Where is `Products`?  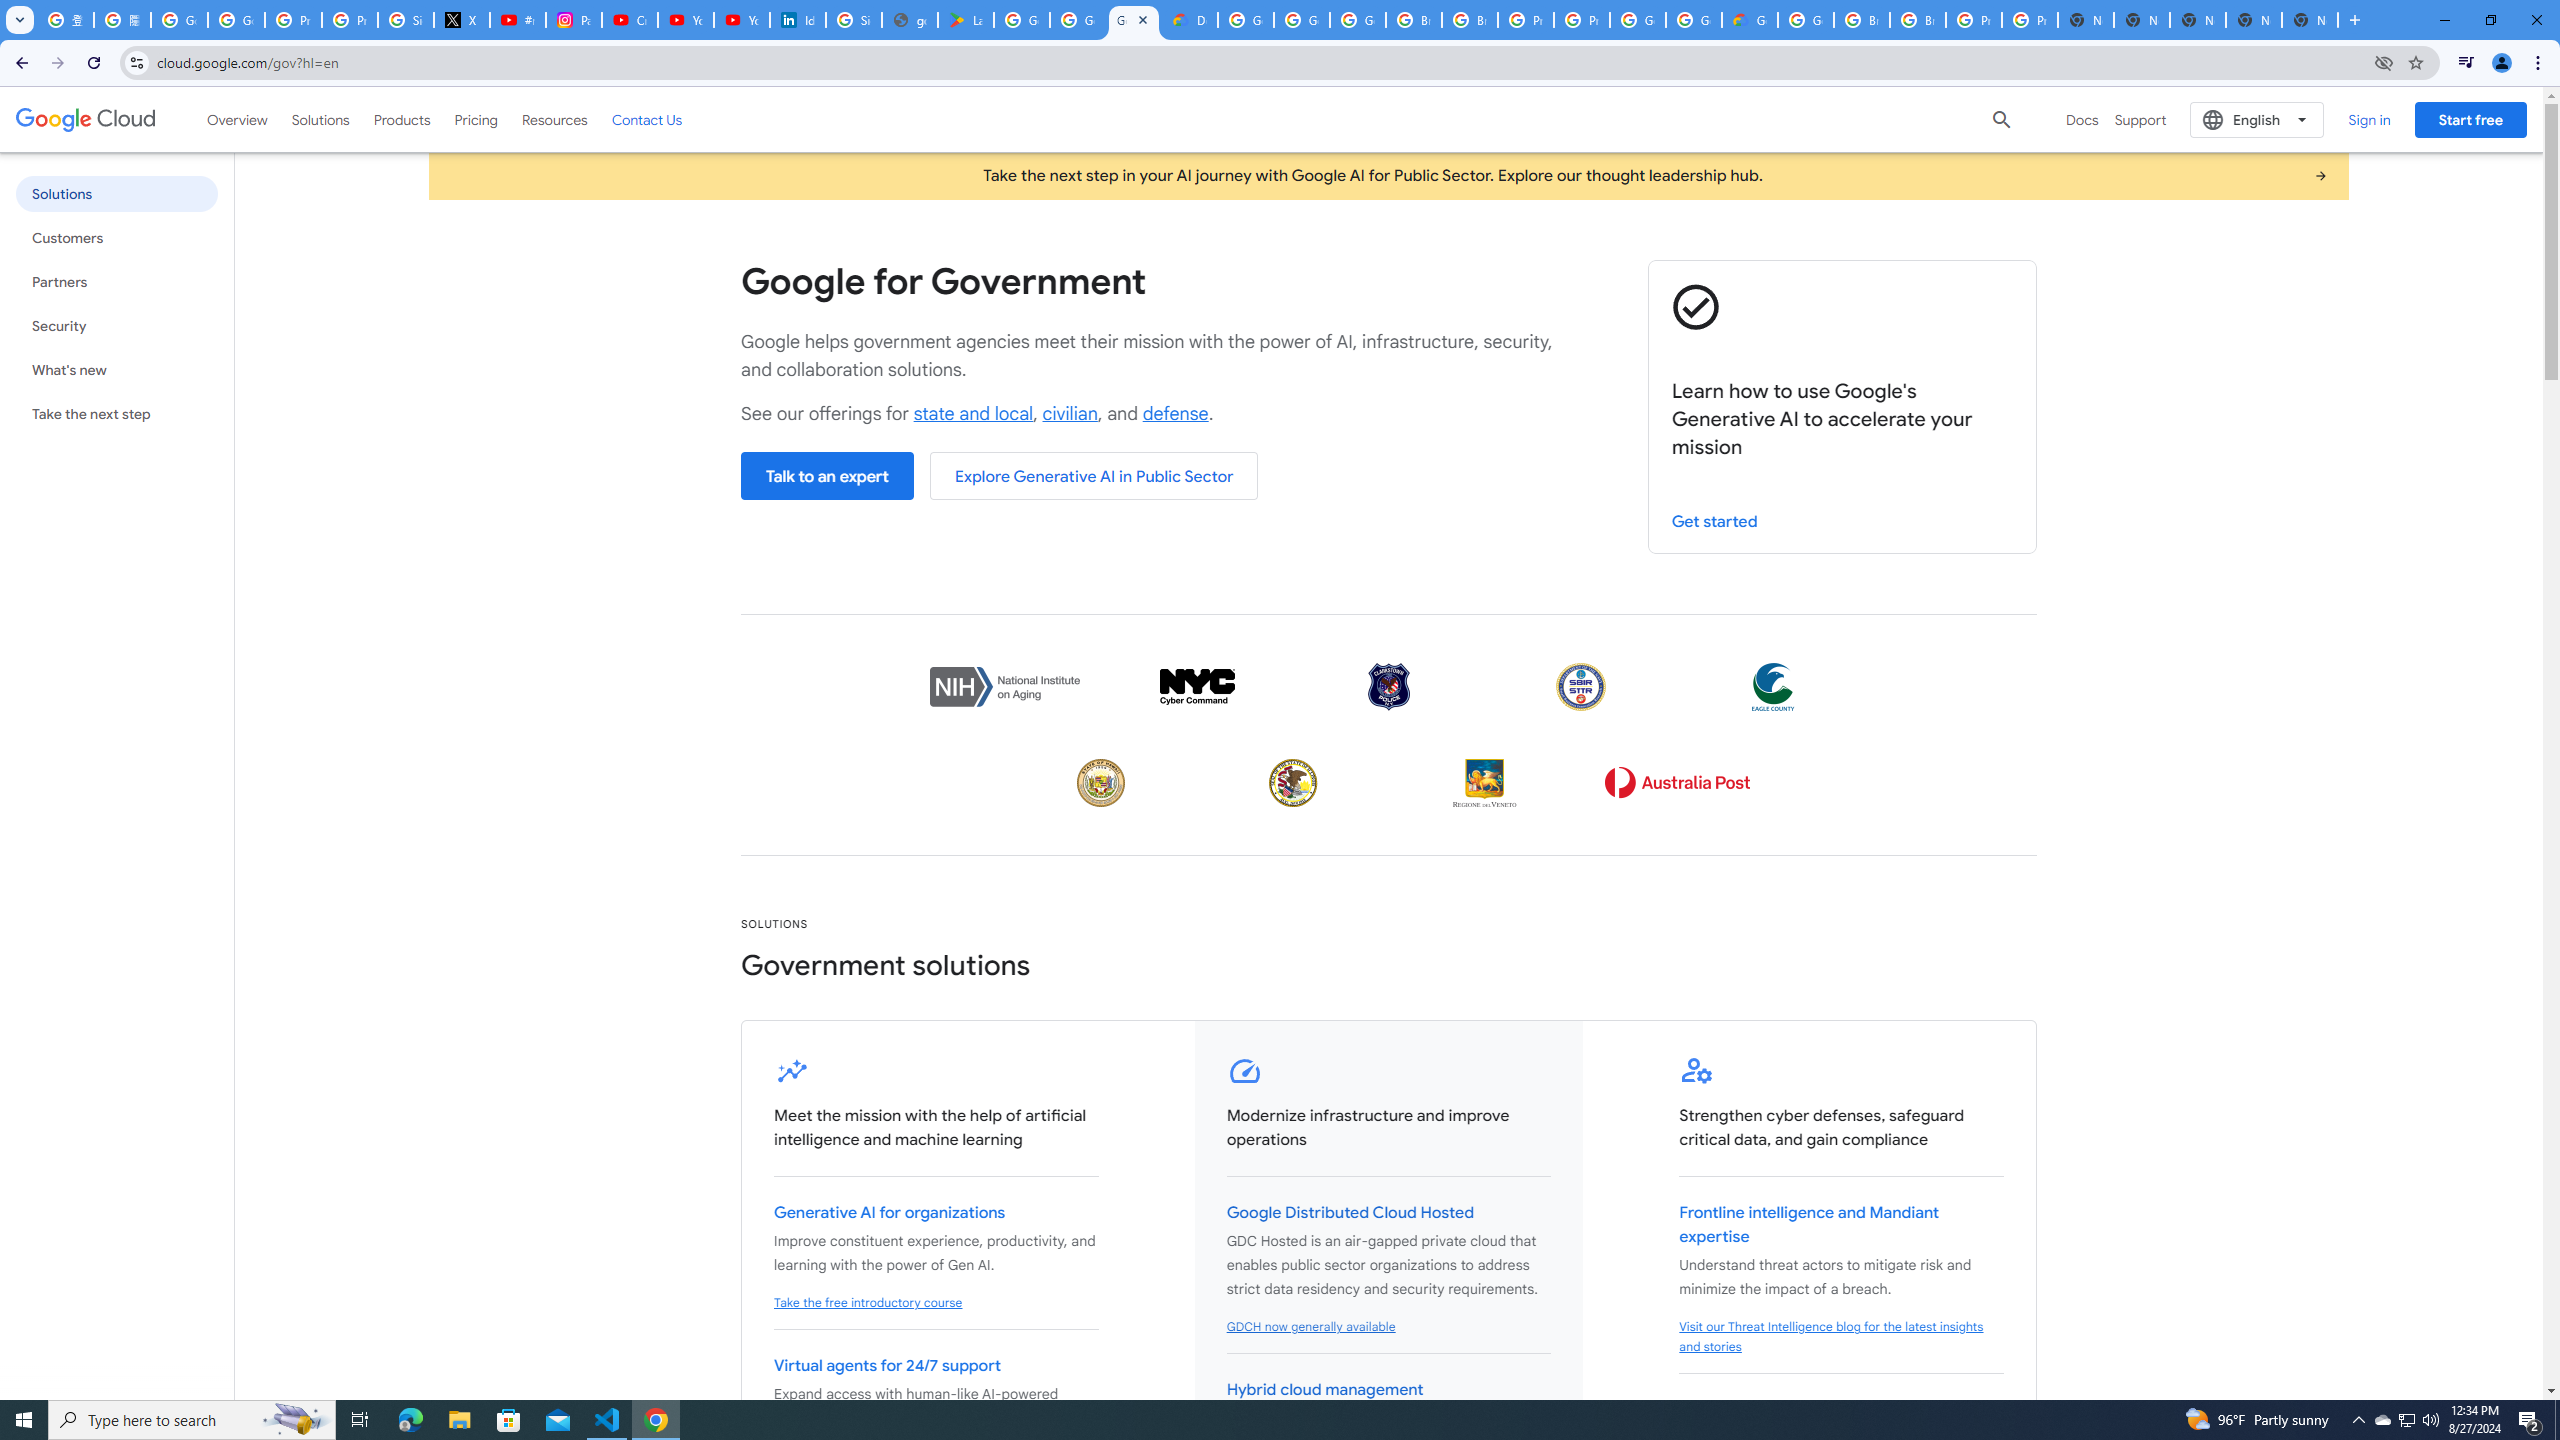
Products is located at coordinates (402, 119).